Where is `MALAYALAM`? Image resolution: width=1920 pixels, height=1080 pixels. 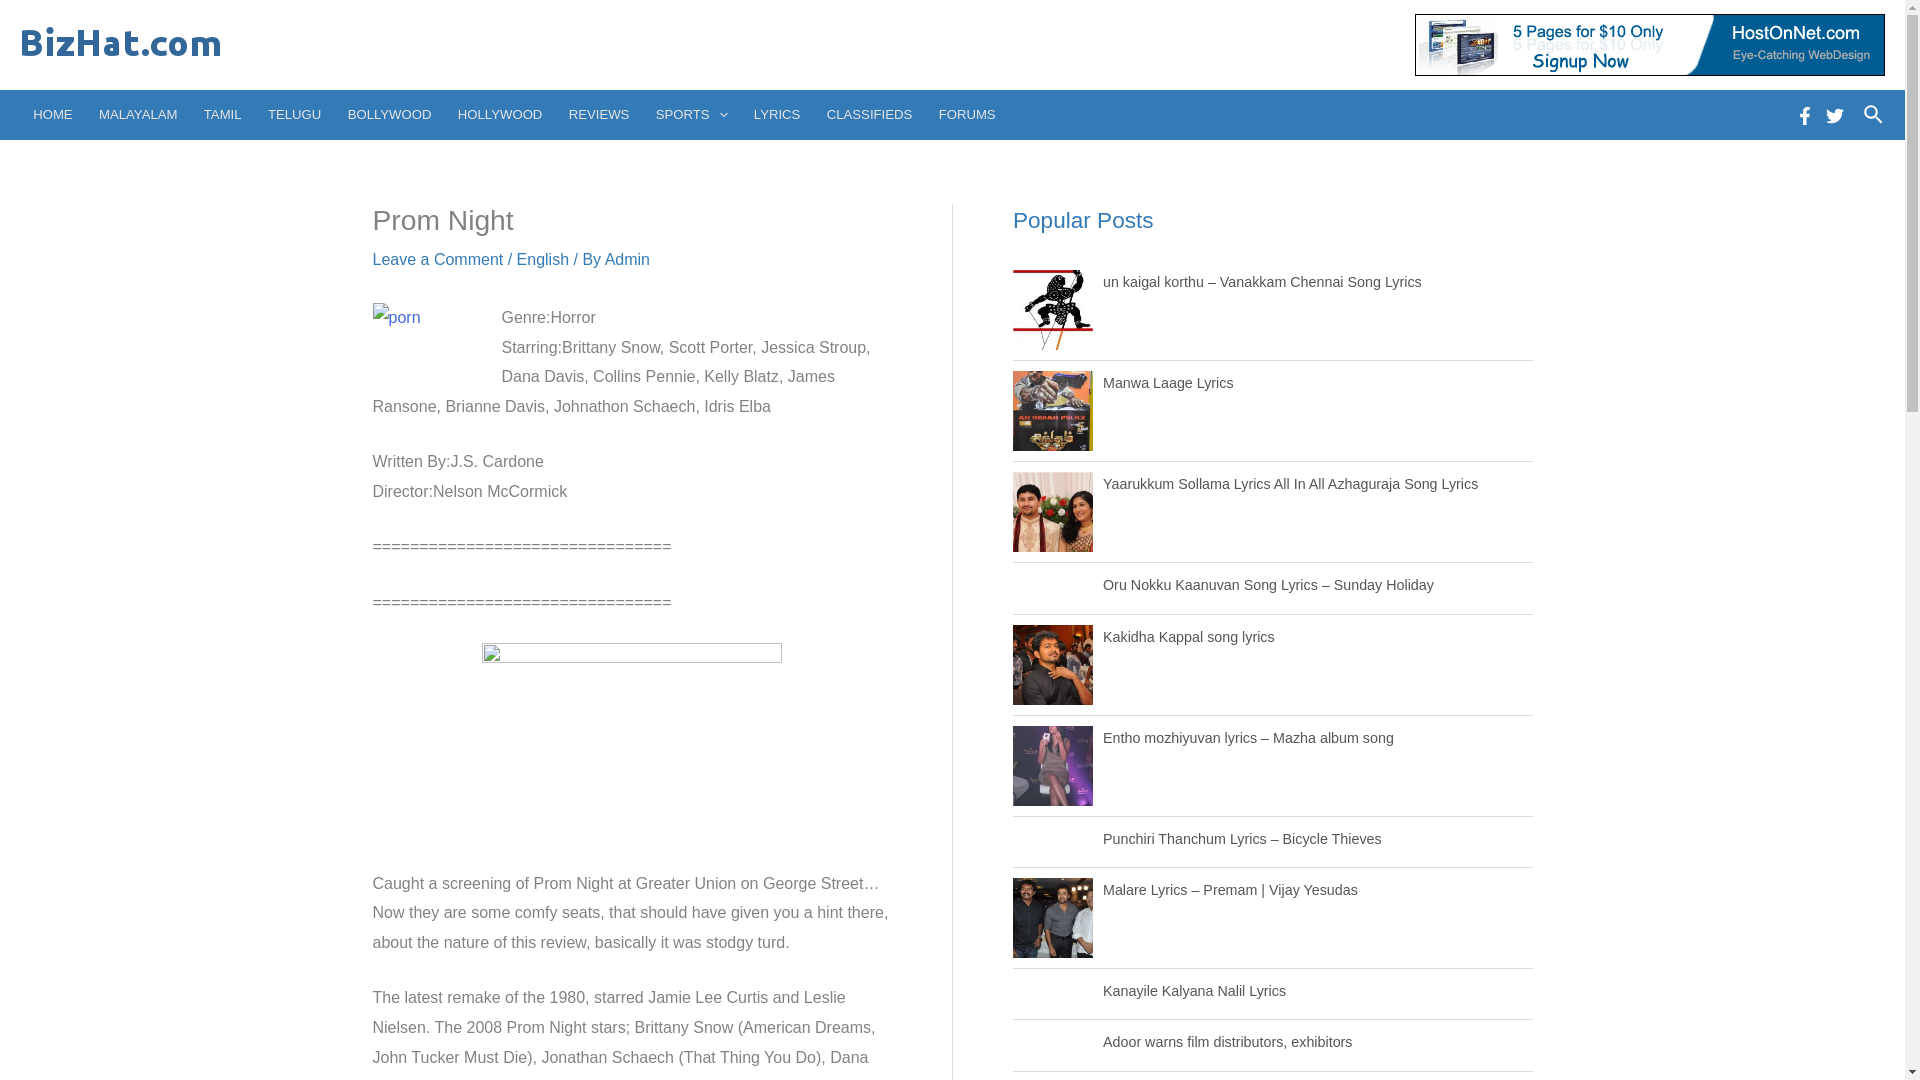 MALAYALAM is located at coordinates (138, 114).